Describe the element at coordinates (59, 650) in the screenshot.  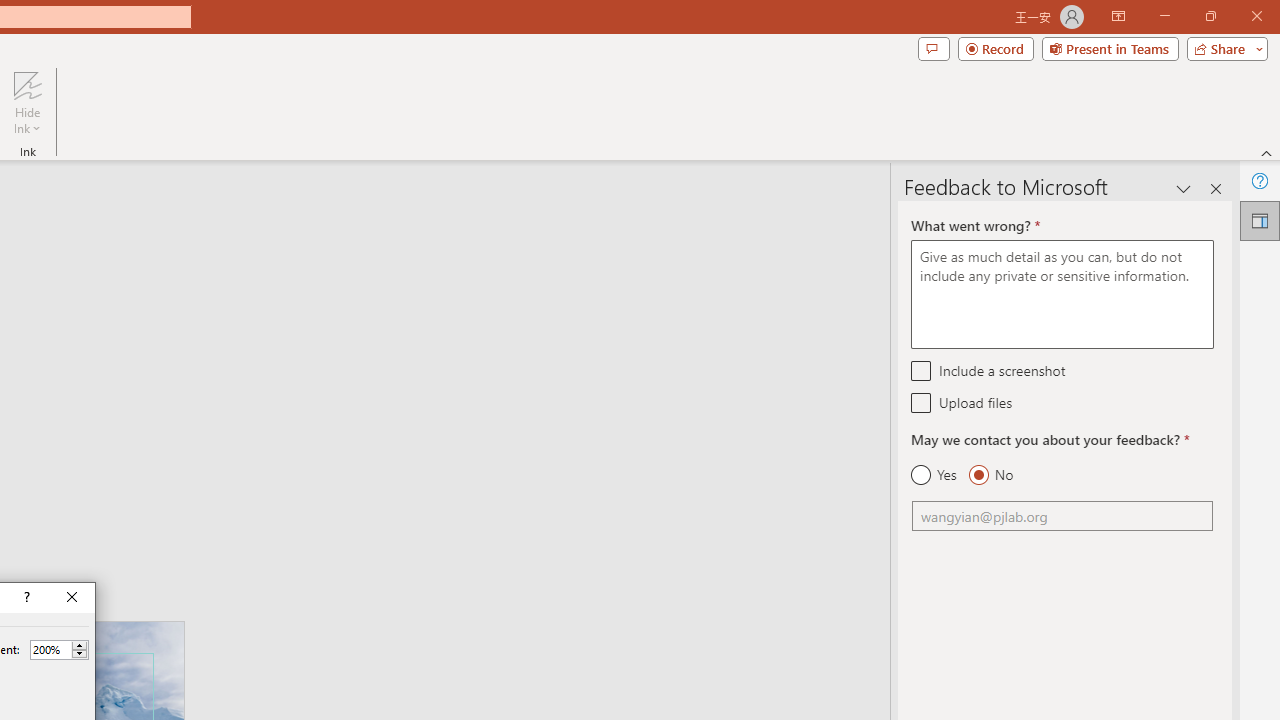
I see `Percent` at that location.